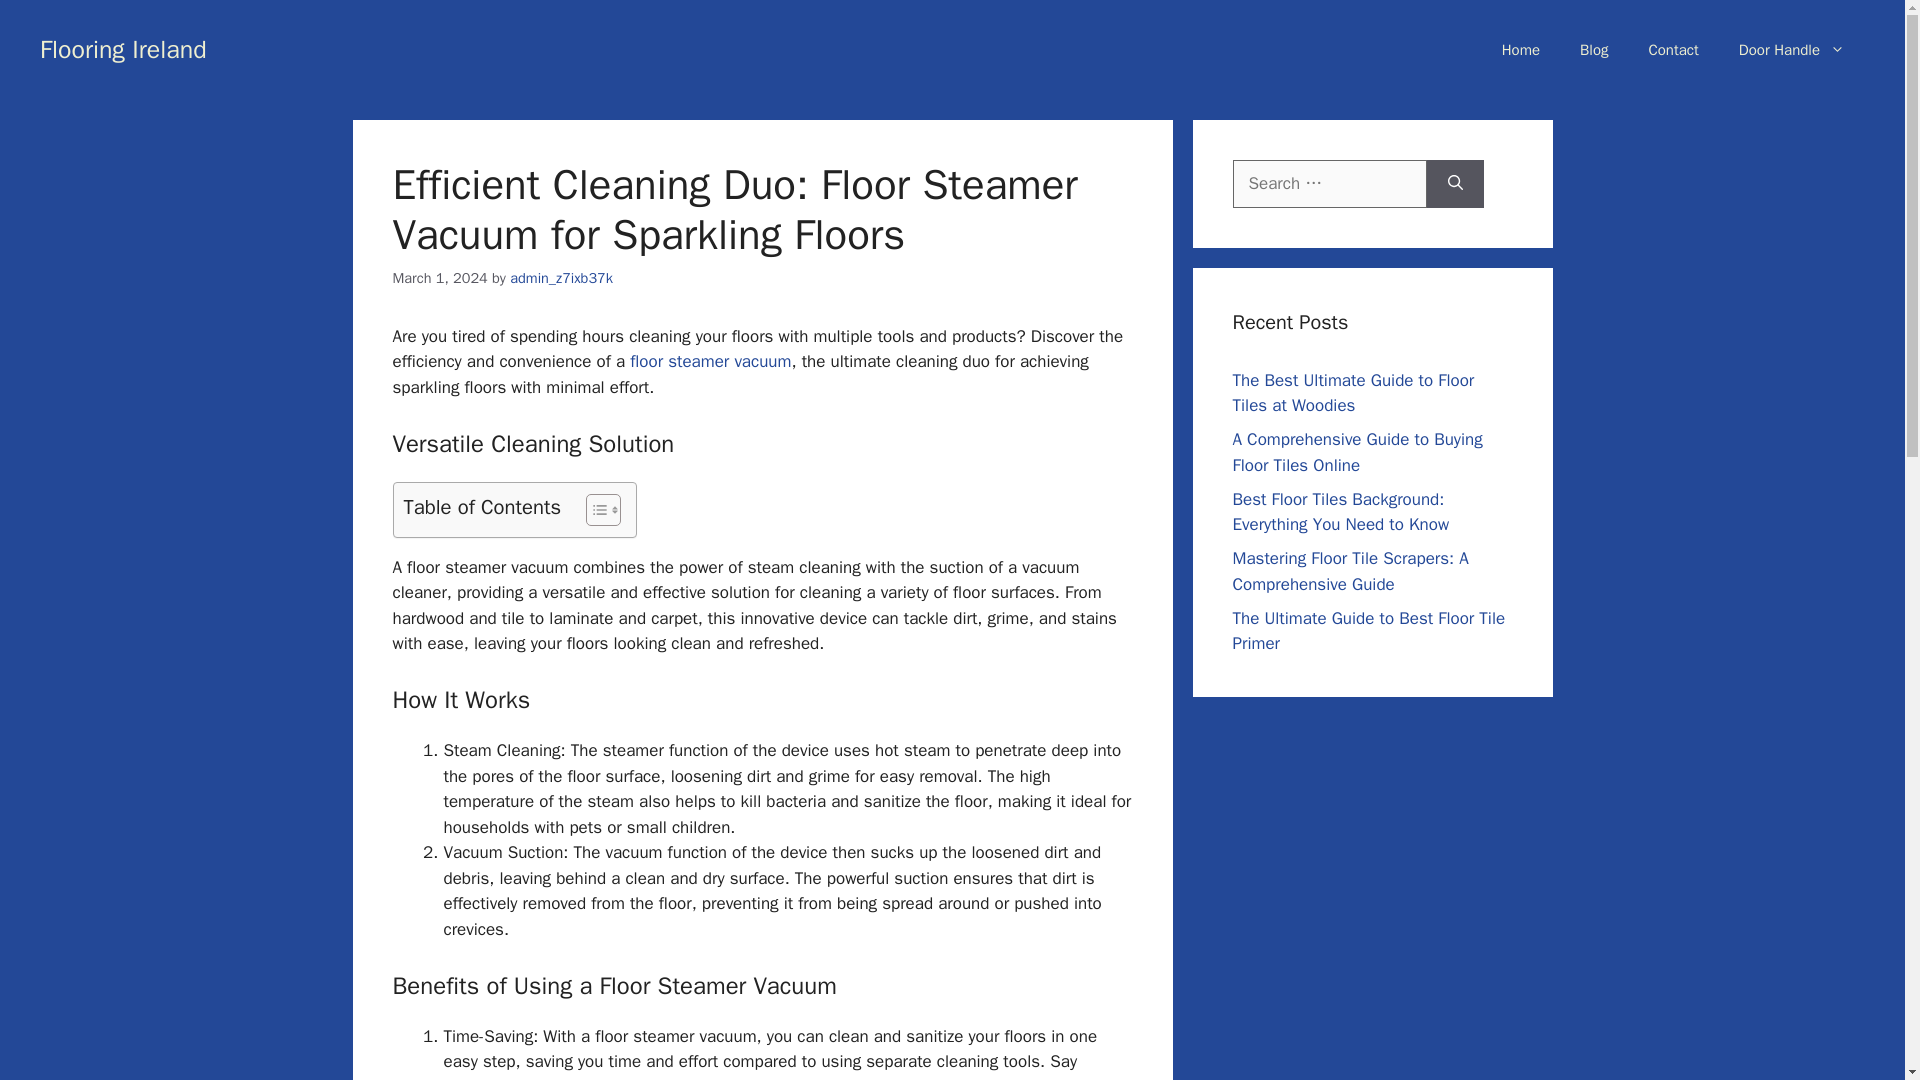  What do you see at coordinates (1520, 50) in the screenshot?
I see `Home` at bounding box center [1520, 50].